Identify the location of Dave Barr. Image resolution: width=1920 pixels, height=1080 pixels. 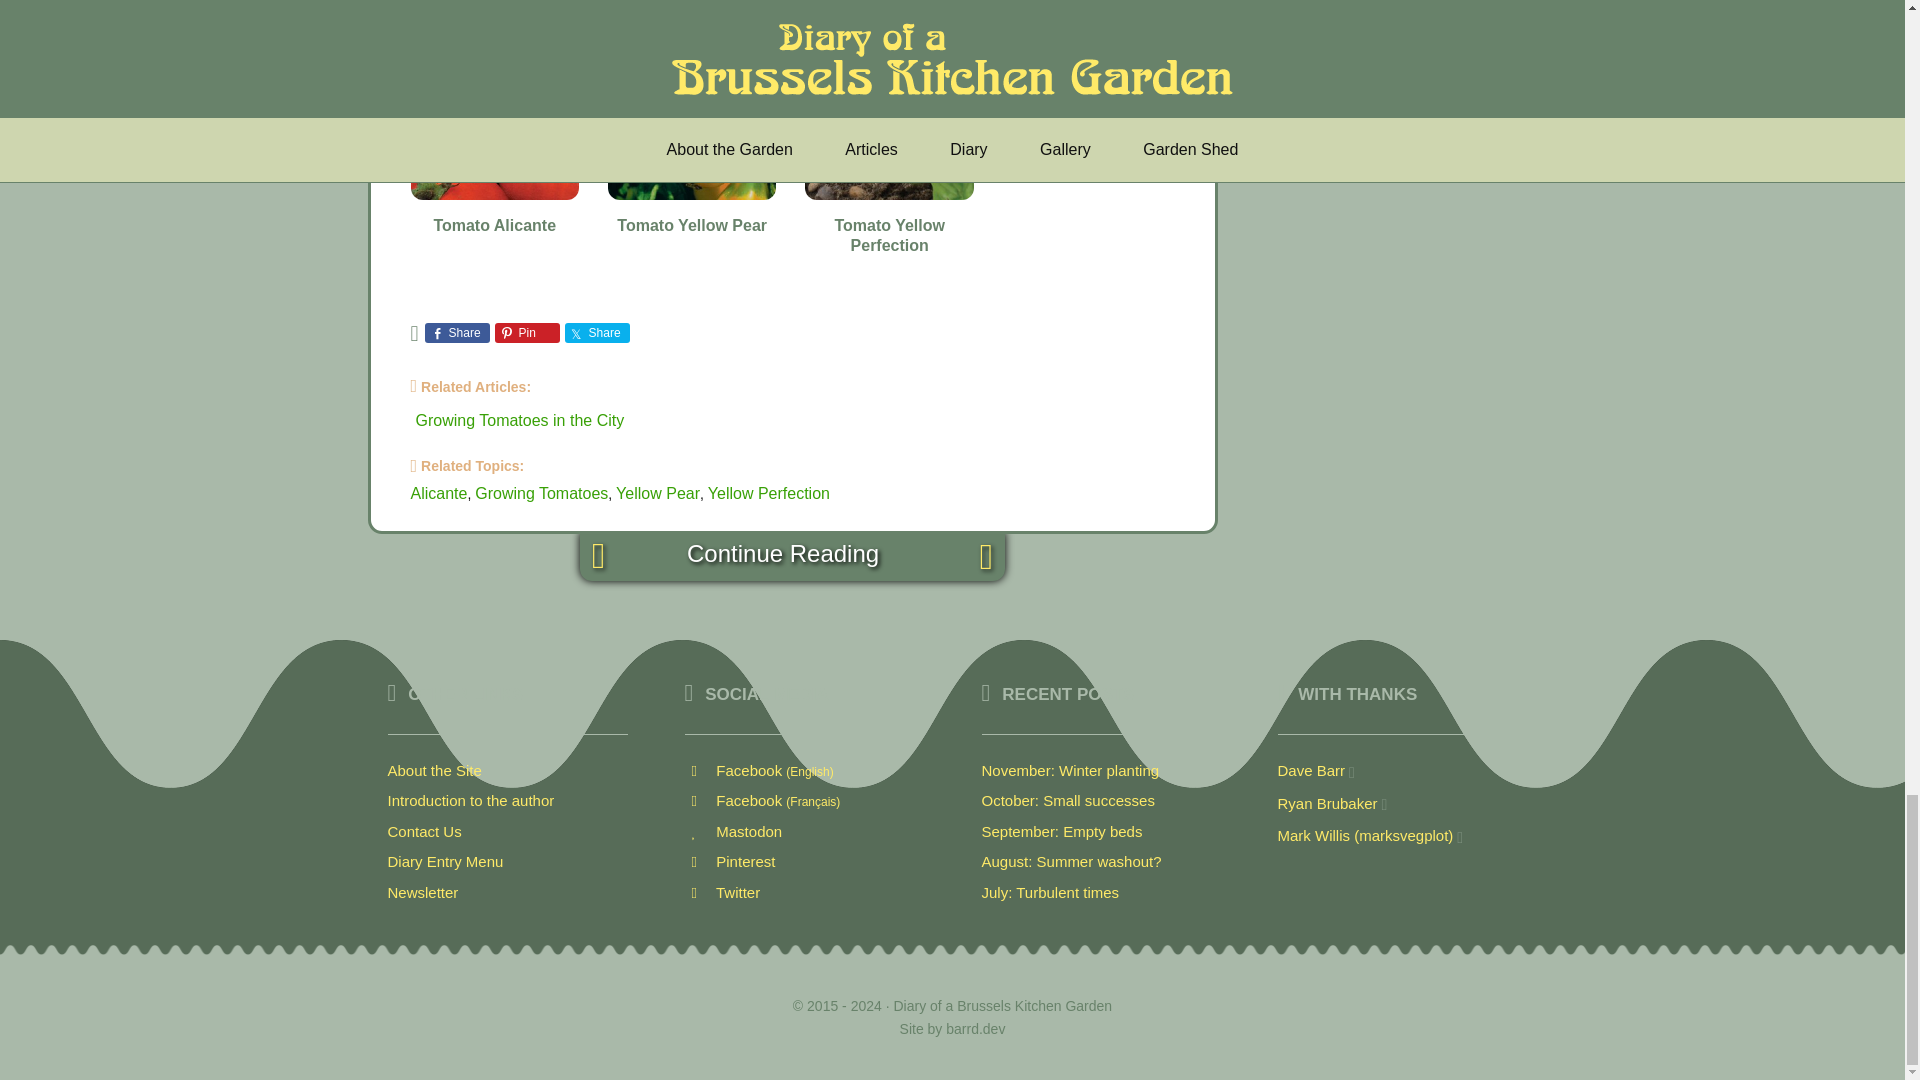
(1312, 770).